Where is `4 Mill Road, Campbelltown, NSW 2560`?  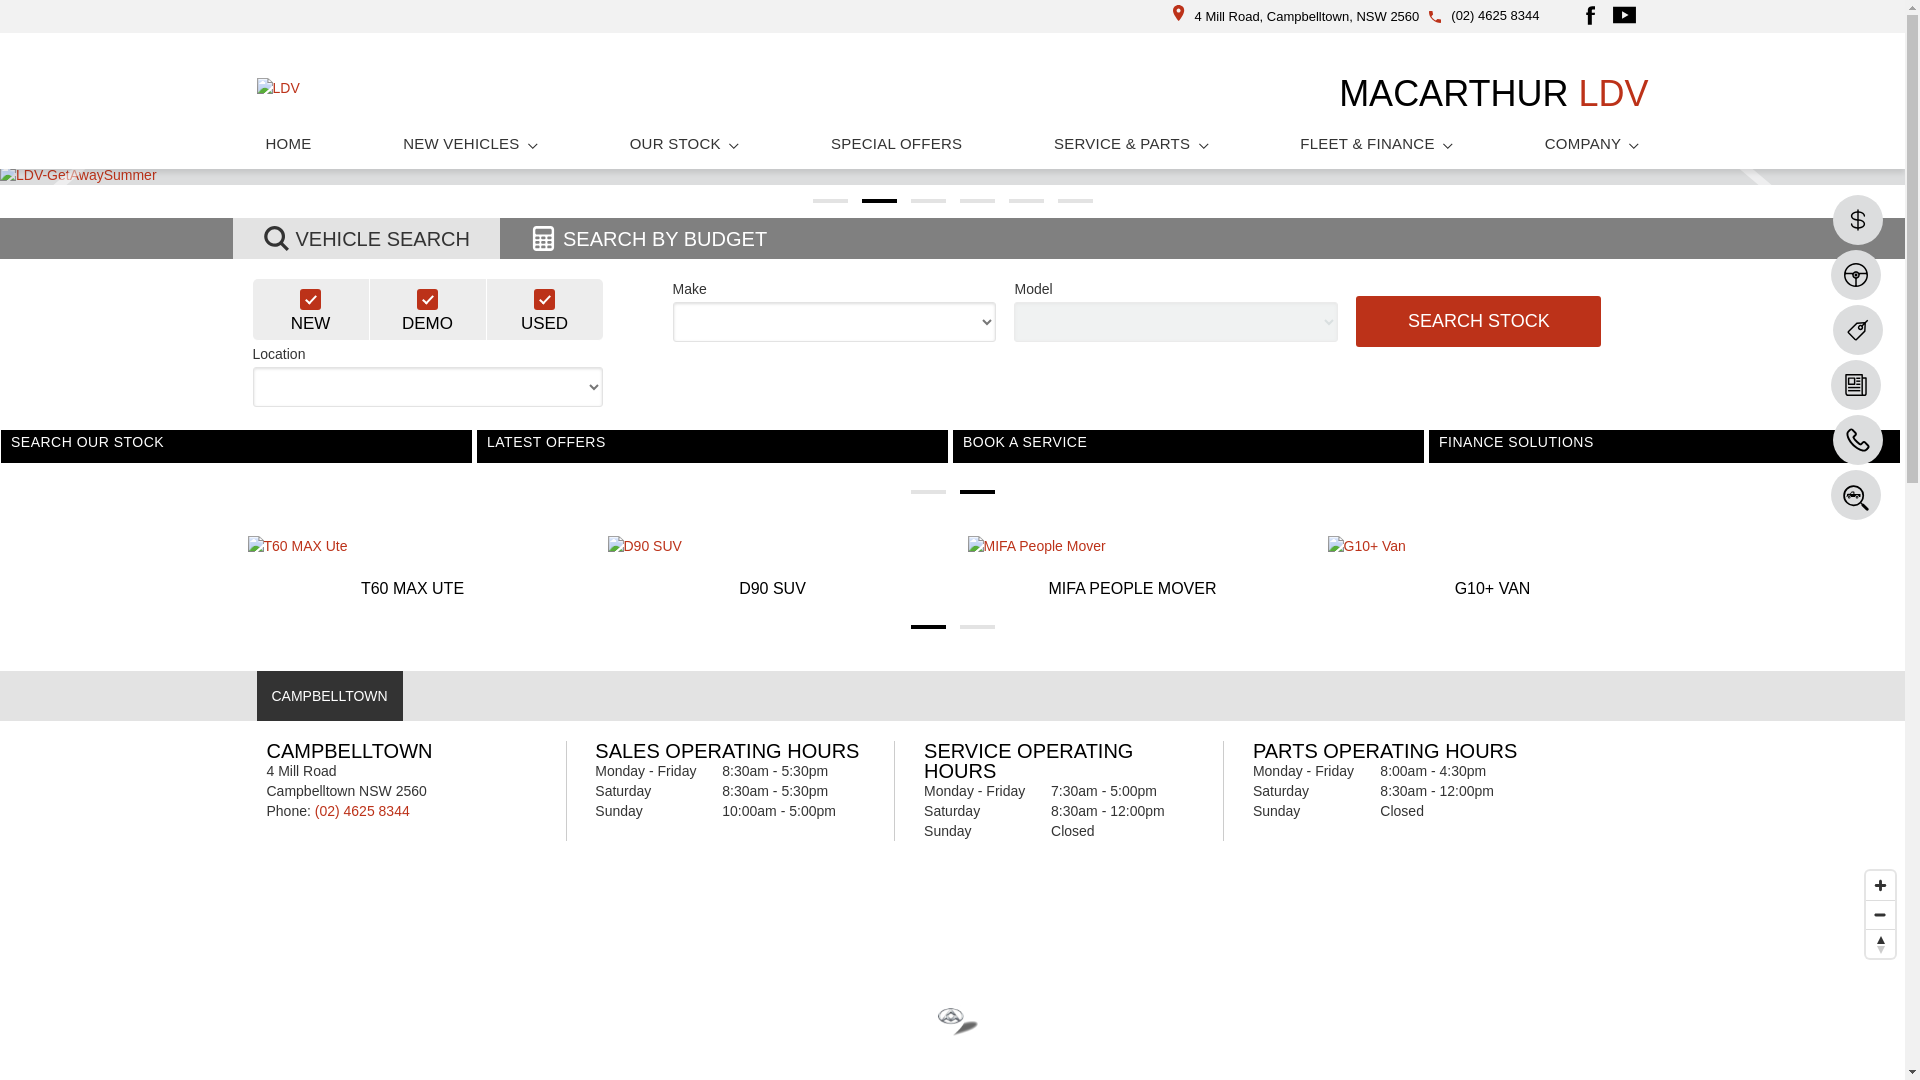 4 Mill Road, Campbelltown, NSW 2560 is located at coordinates (1296, 16).